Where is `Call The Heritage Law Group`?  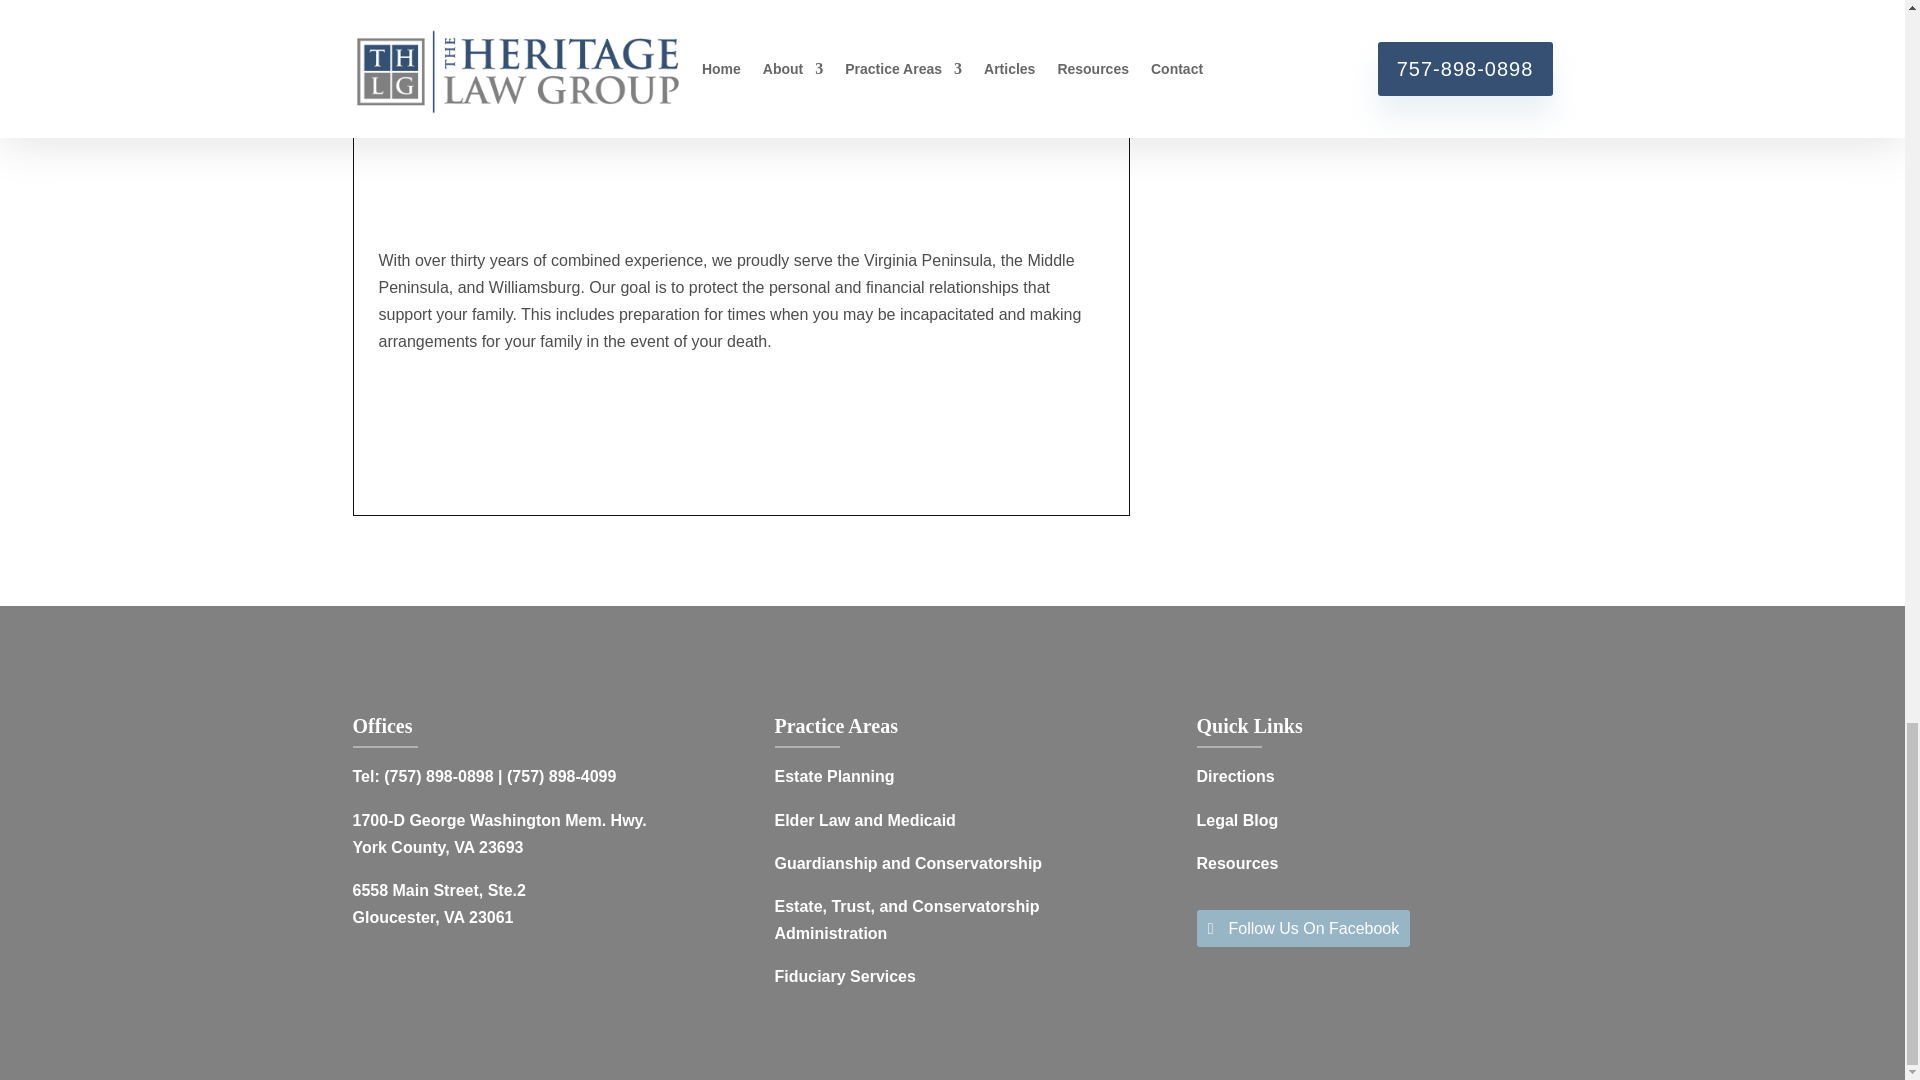
Call The Heritage Law Group is located at coordinates (733, 26).